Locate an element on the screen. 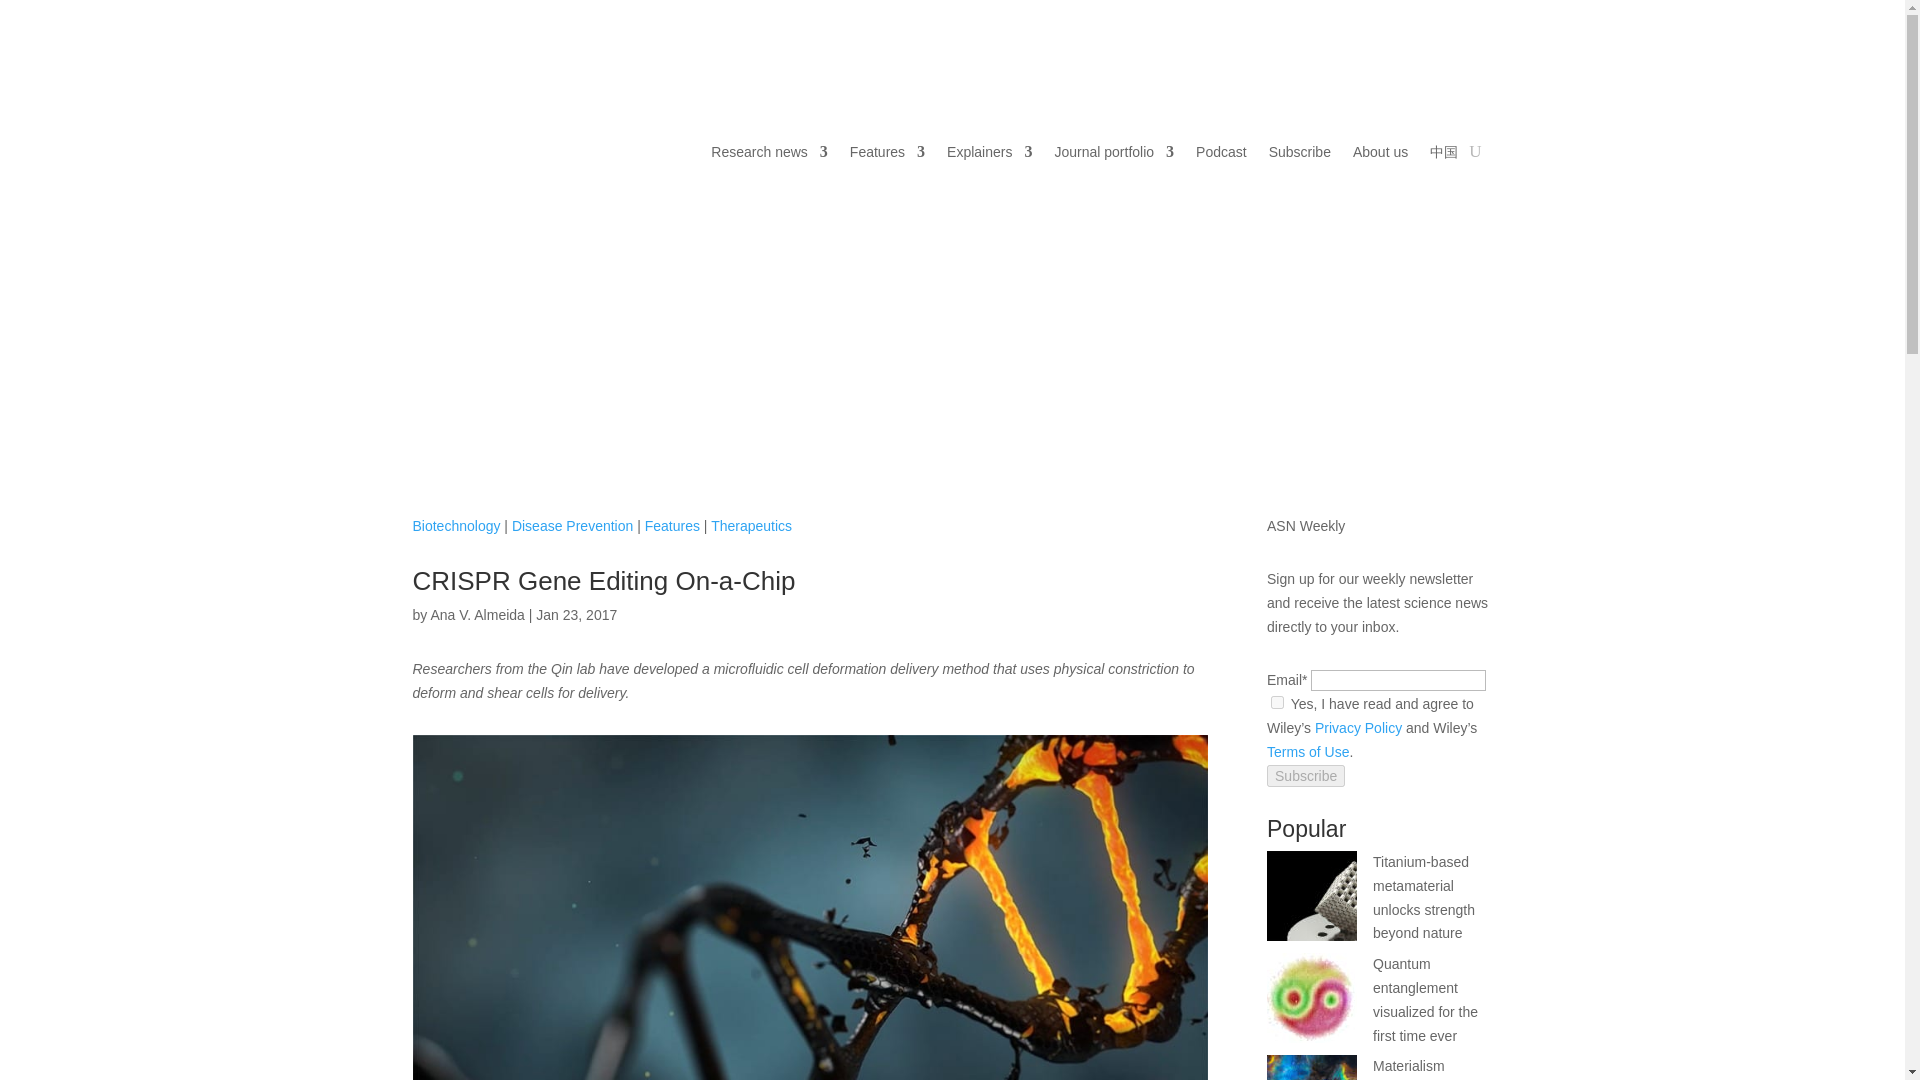  Privacy Policy is located at coordinates (1358, 728).